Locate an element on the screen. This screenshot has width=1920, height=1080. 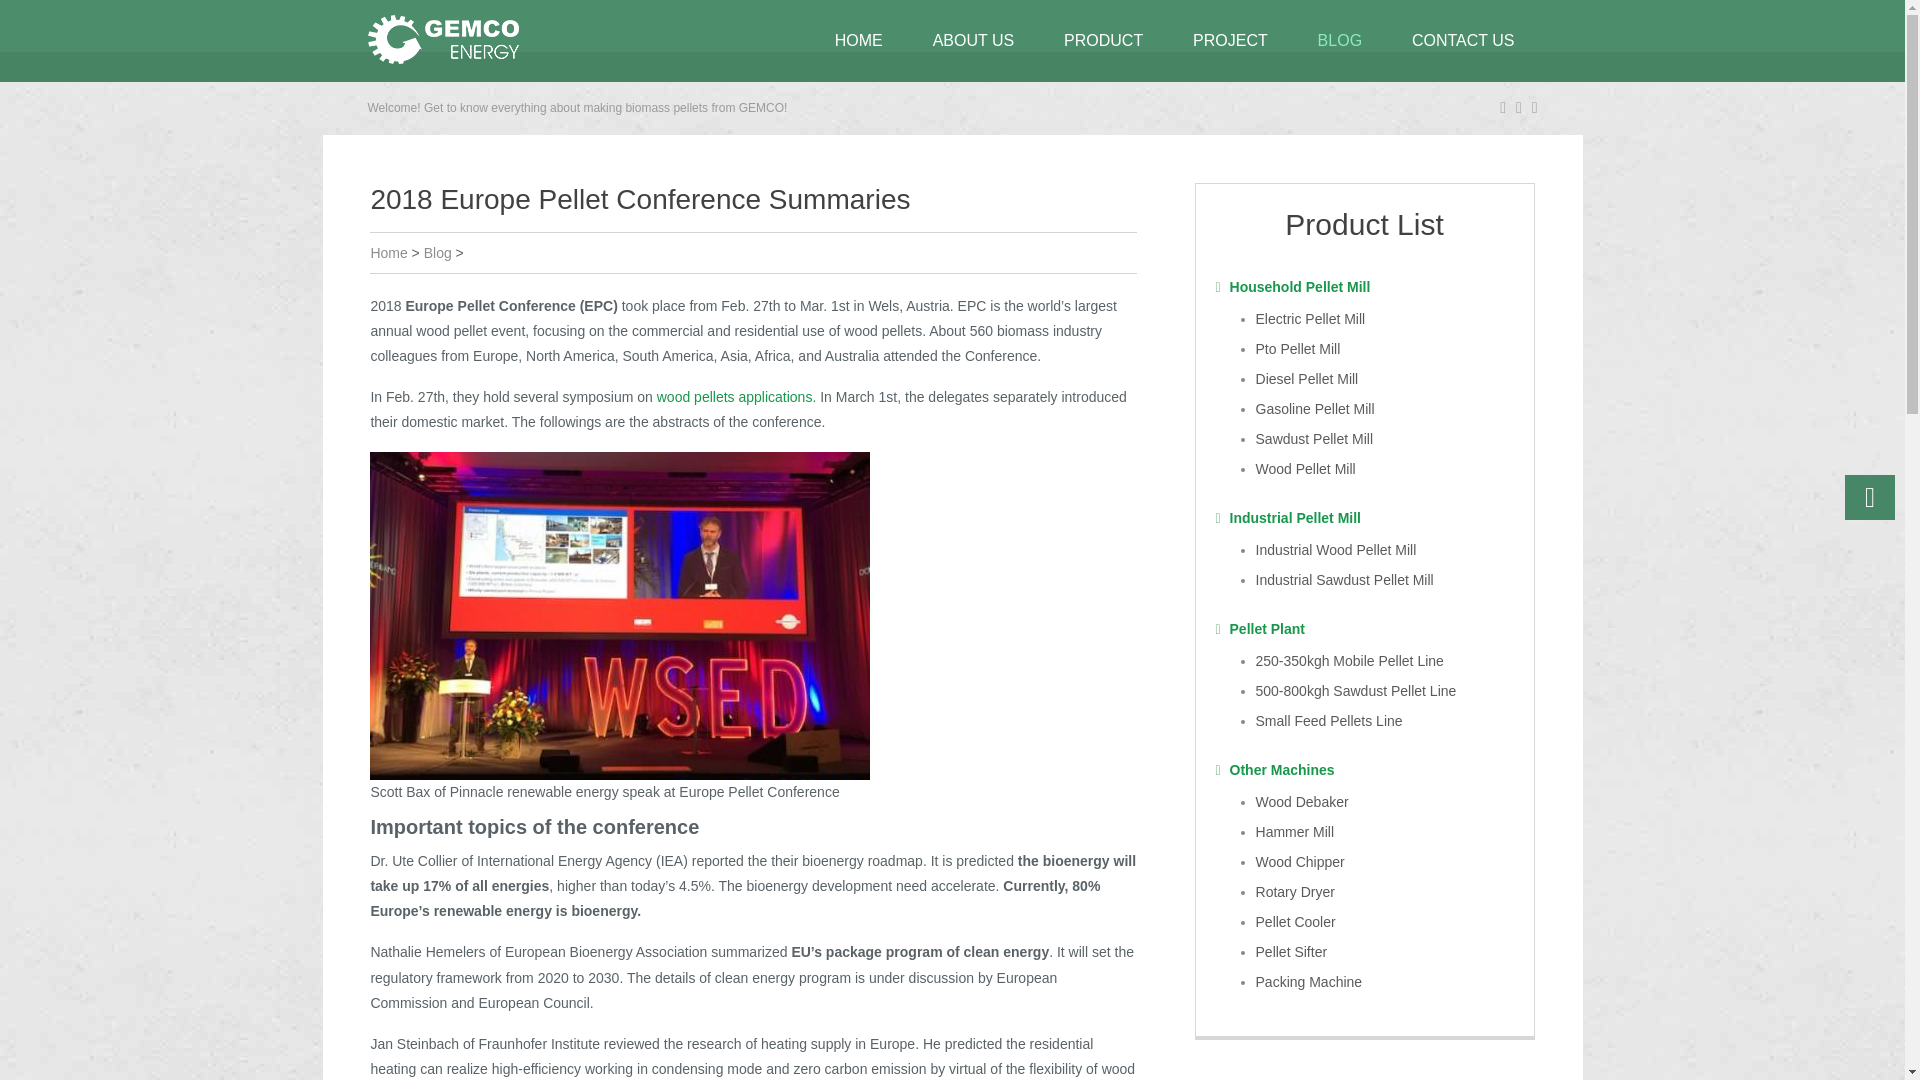
wood pellets applications. is located at coordinates (736, 396).